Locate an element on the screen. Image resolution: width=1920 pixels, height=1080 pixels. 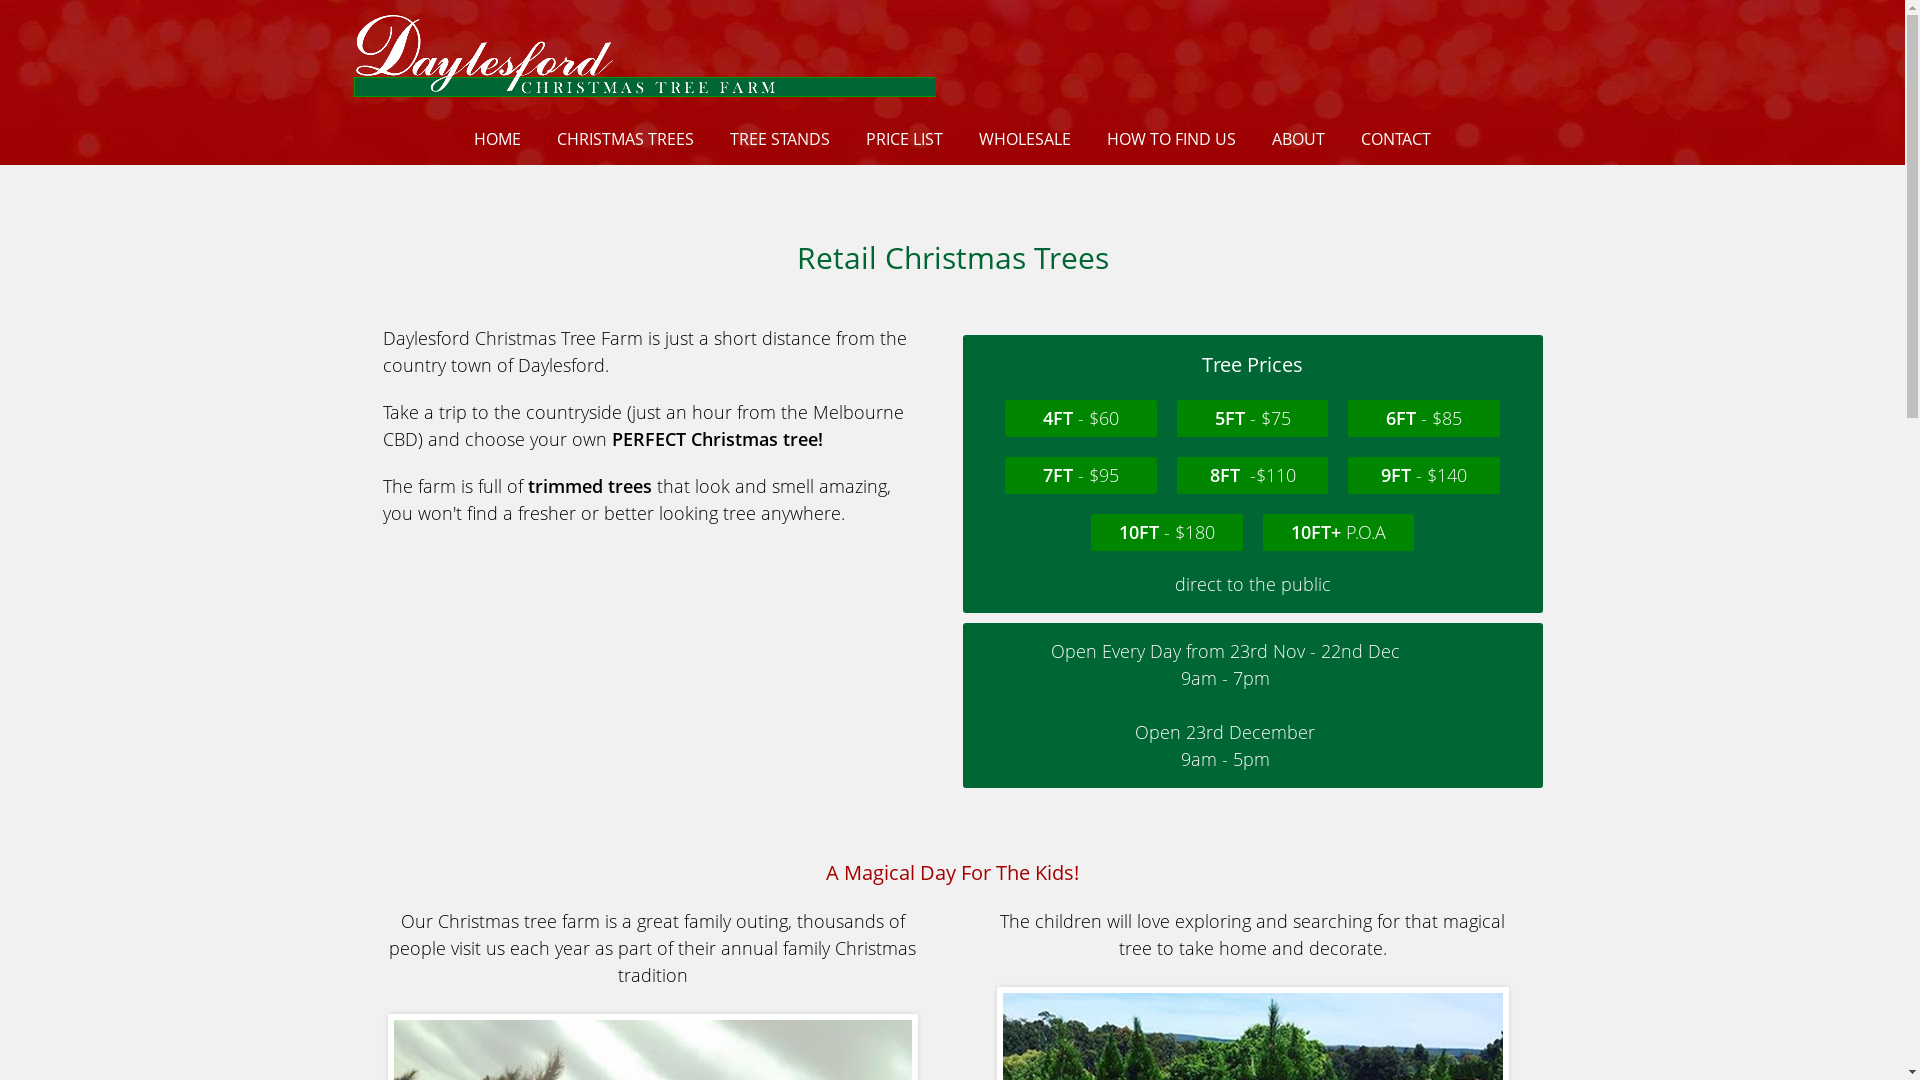
CHRISTMAS TREES is located at coordinates (626, 139).